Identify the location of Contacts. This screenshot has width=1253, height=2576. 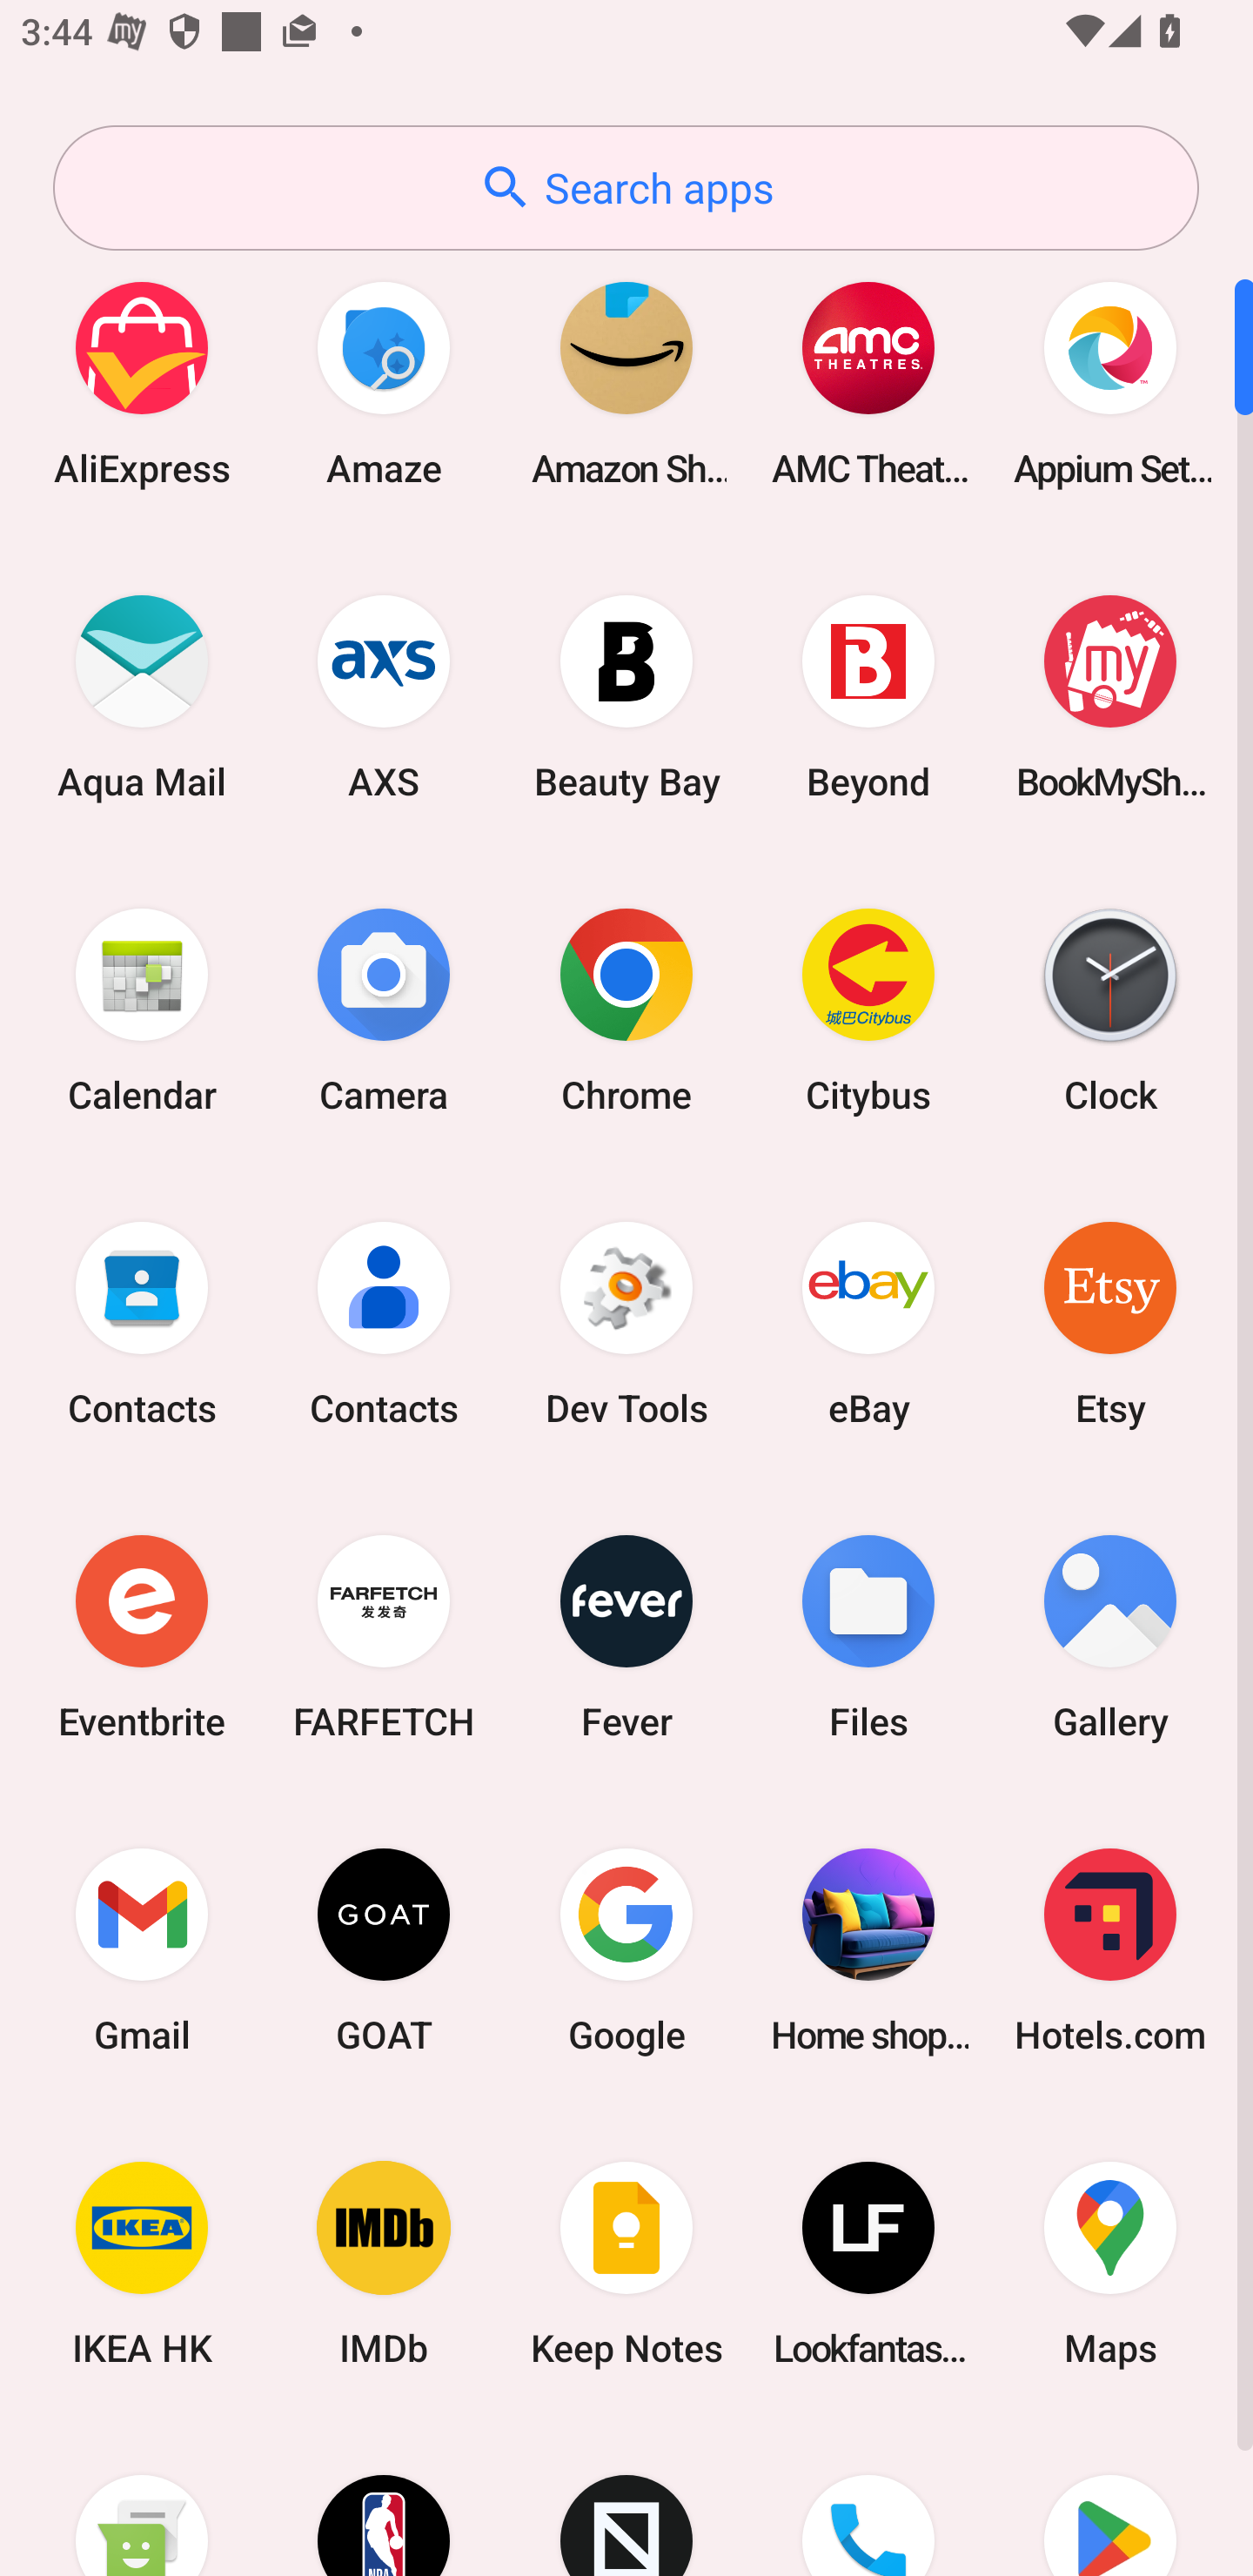
(142, 1323).